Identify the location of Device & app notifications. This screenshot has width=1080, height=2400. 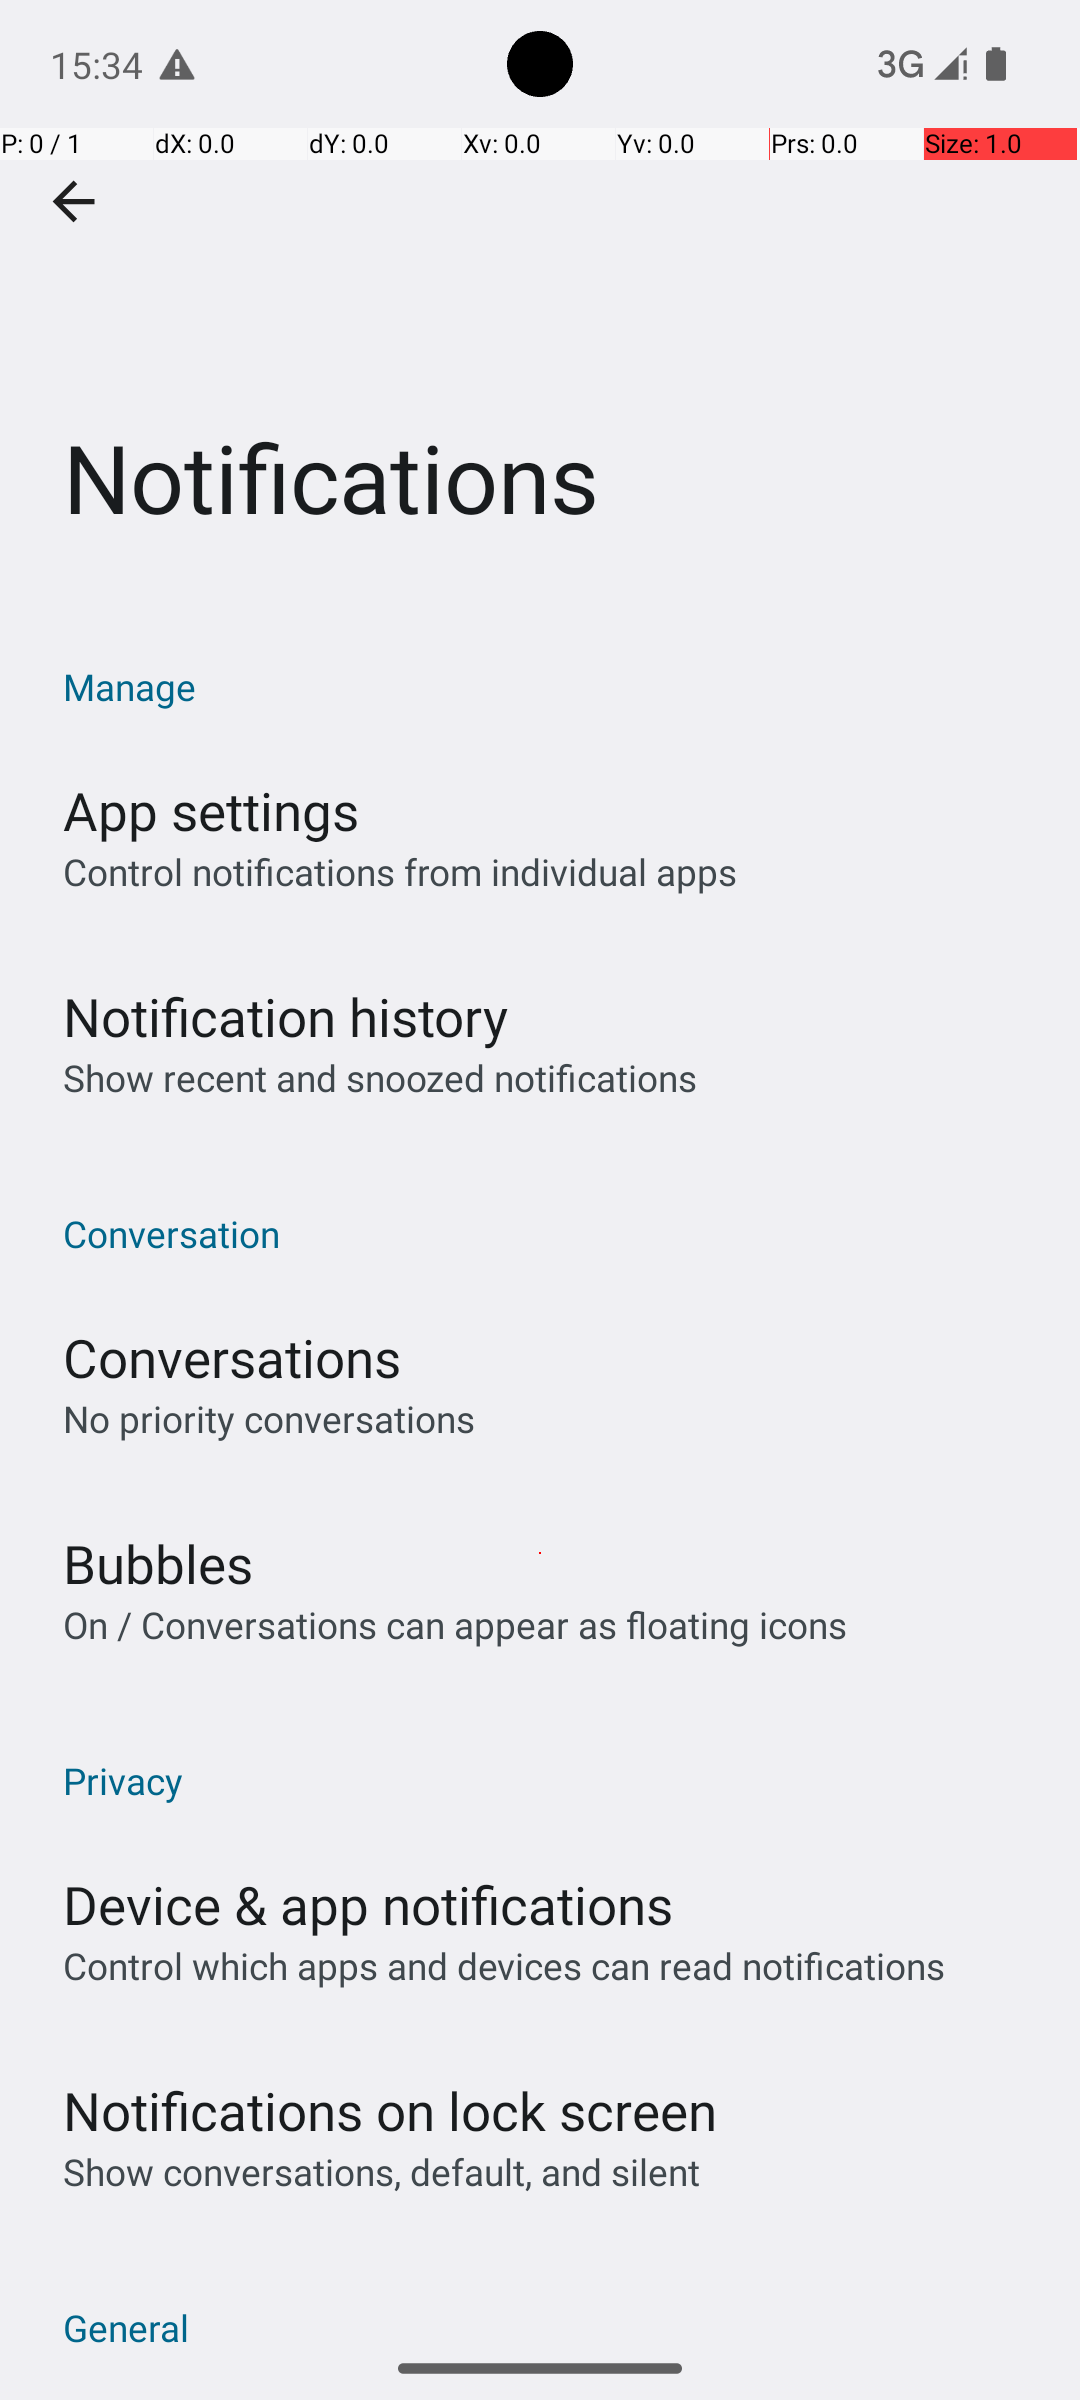
(368, 1904).